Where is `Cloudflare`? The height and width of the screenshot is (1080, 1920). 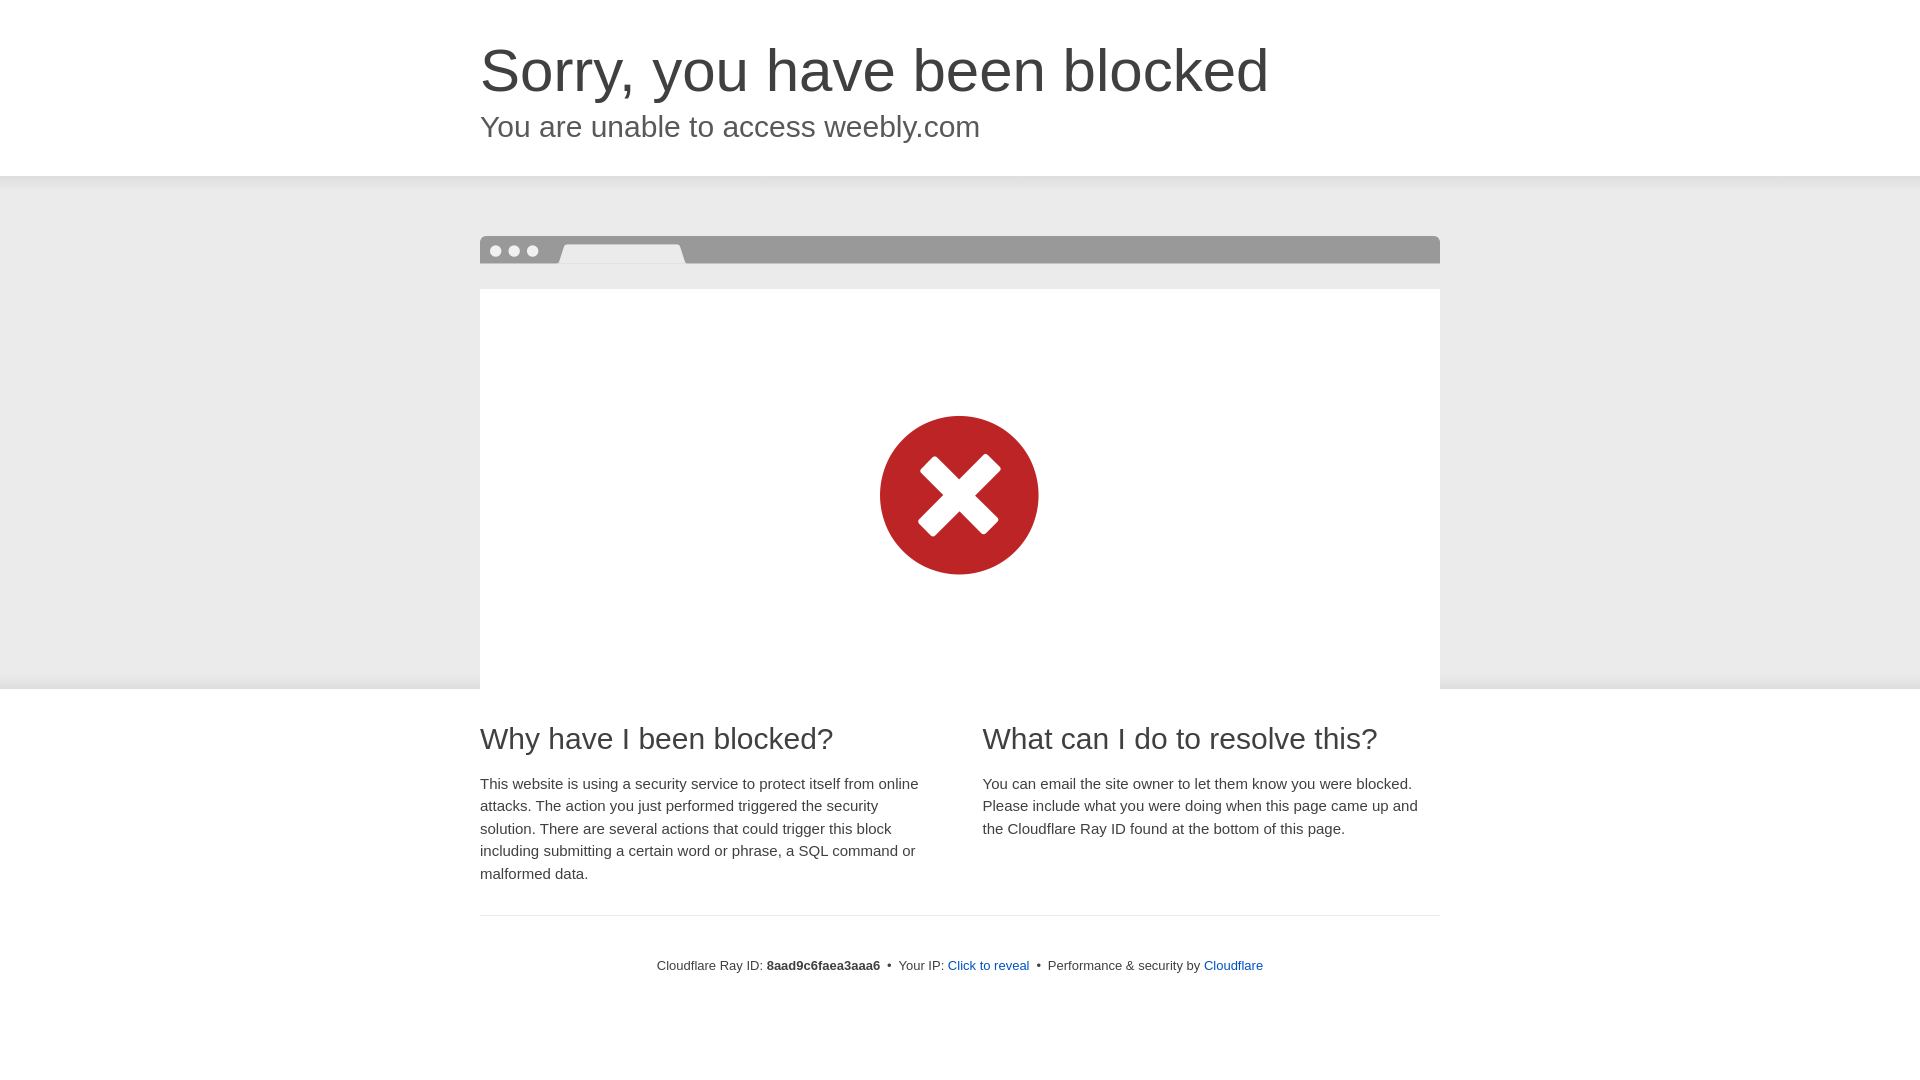
Cloudflare is located at coordinates (1233, 965).